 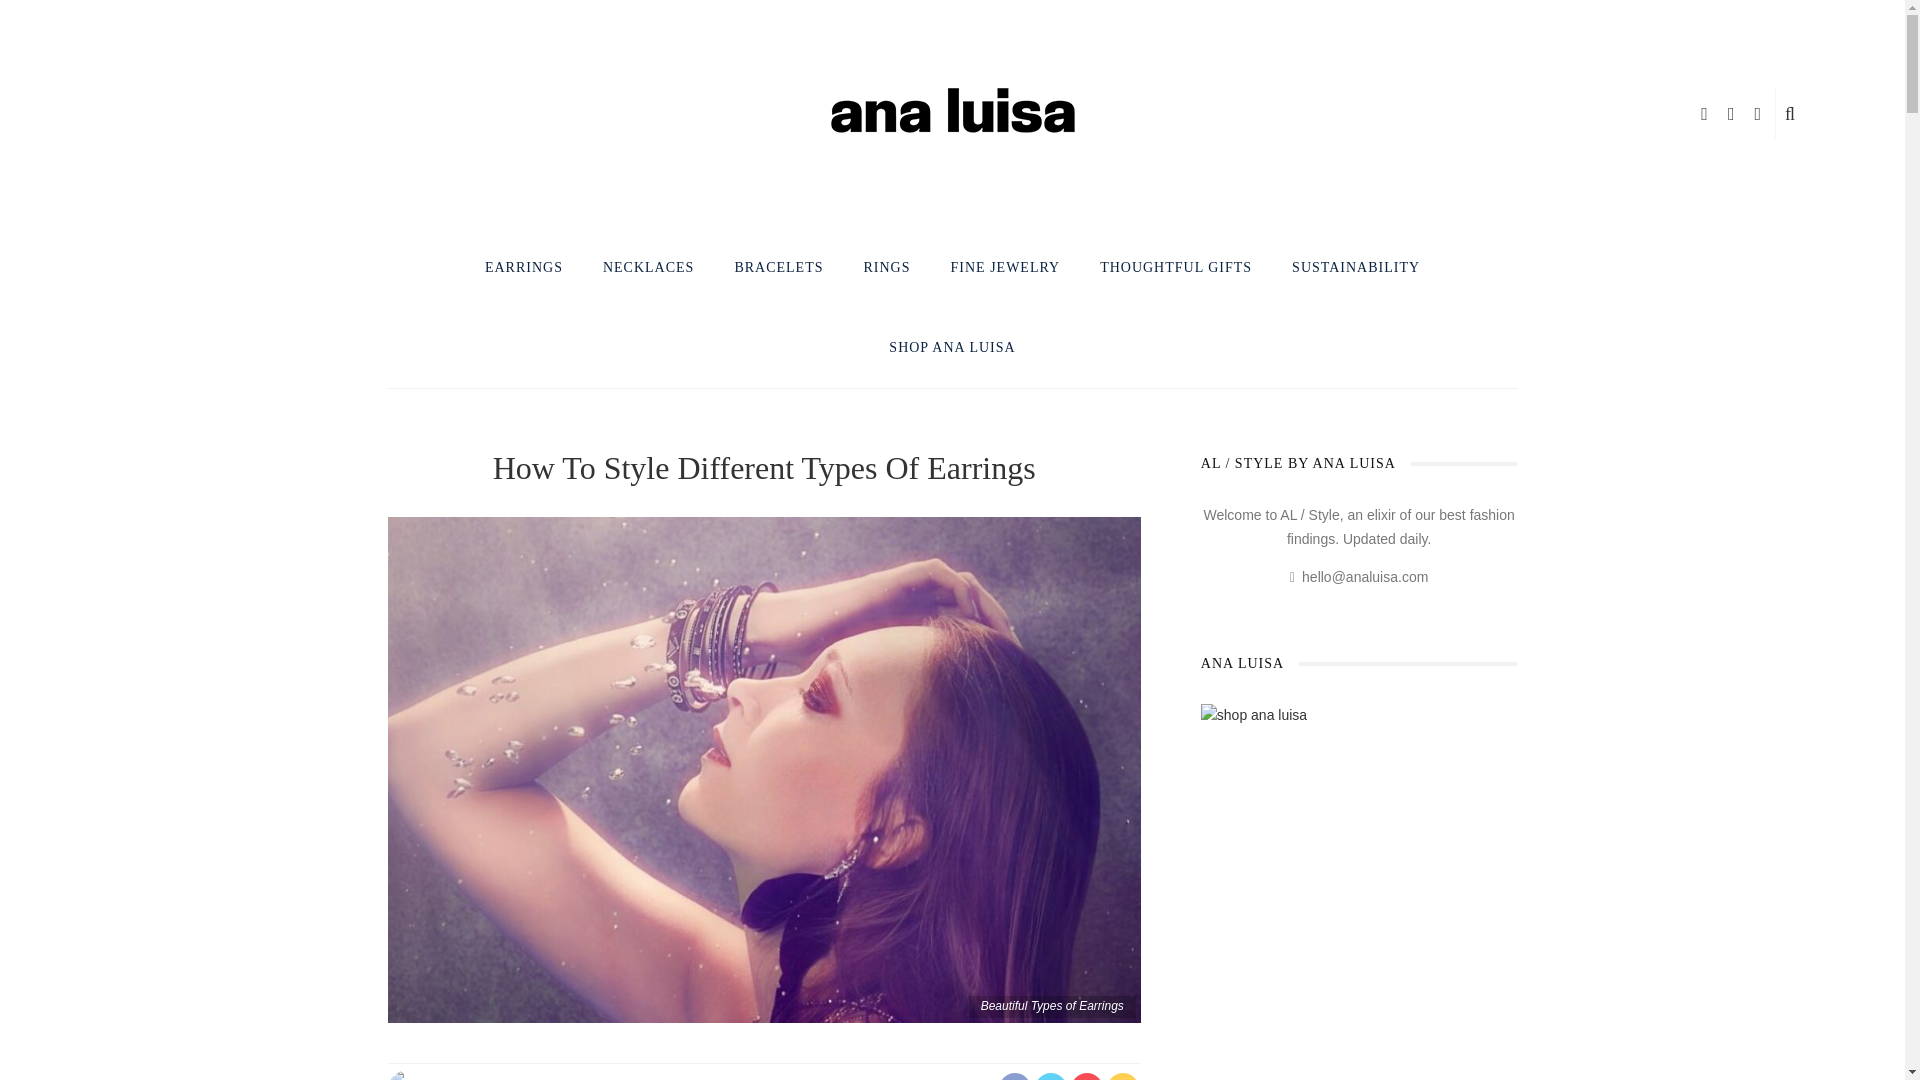 What do you see at coordinates (648, 268) in the screenshot?
I see `NECKLACES` at bounding box center [648, 268].